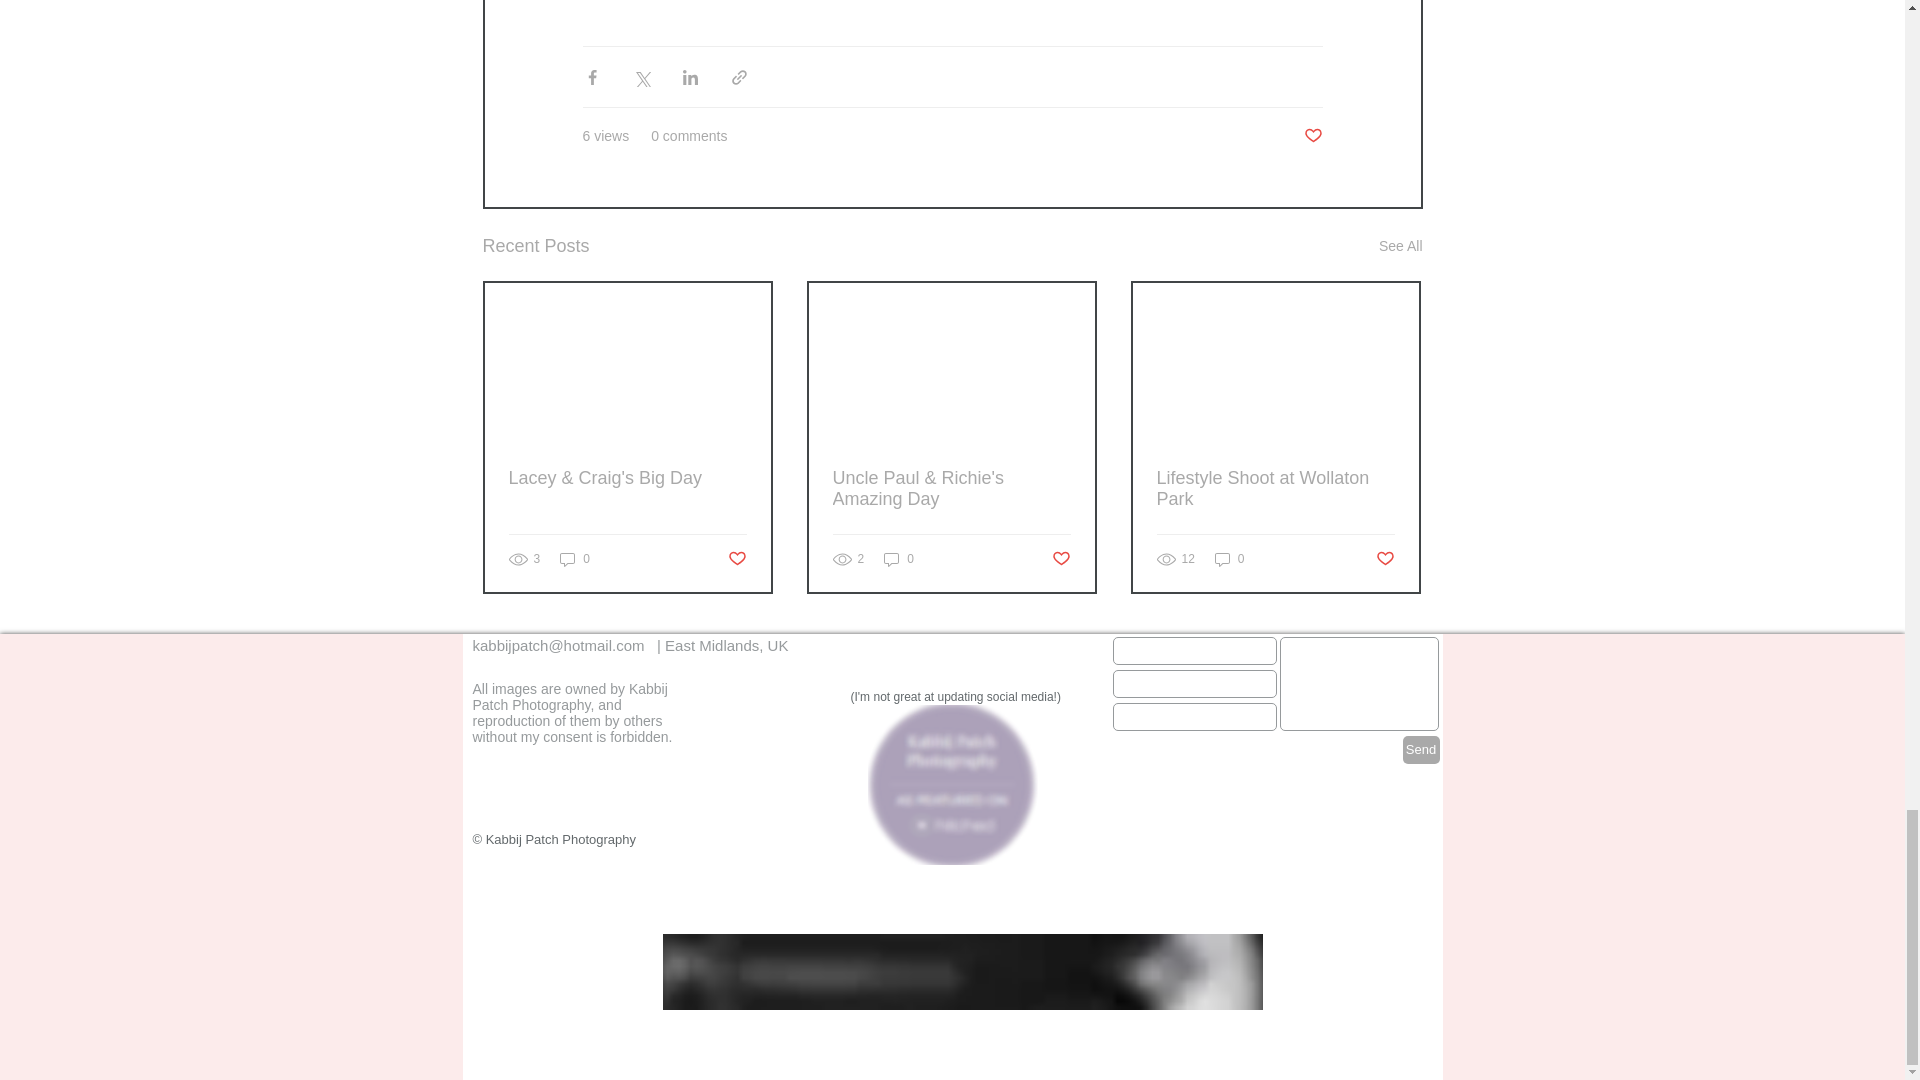 Image resolution: width=1920 pixels, height=1080 pixels. What do you see at coordinates (898, 559) in the screenshot?
I see `0` at bounding box center [898, 559].